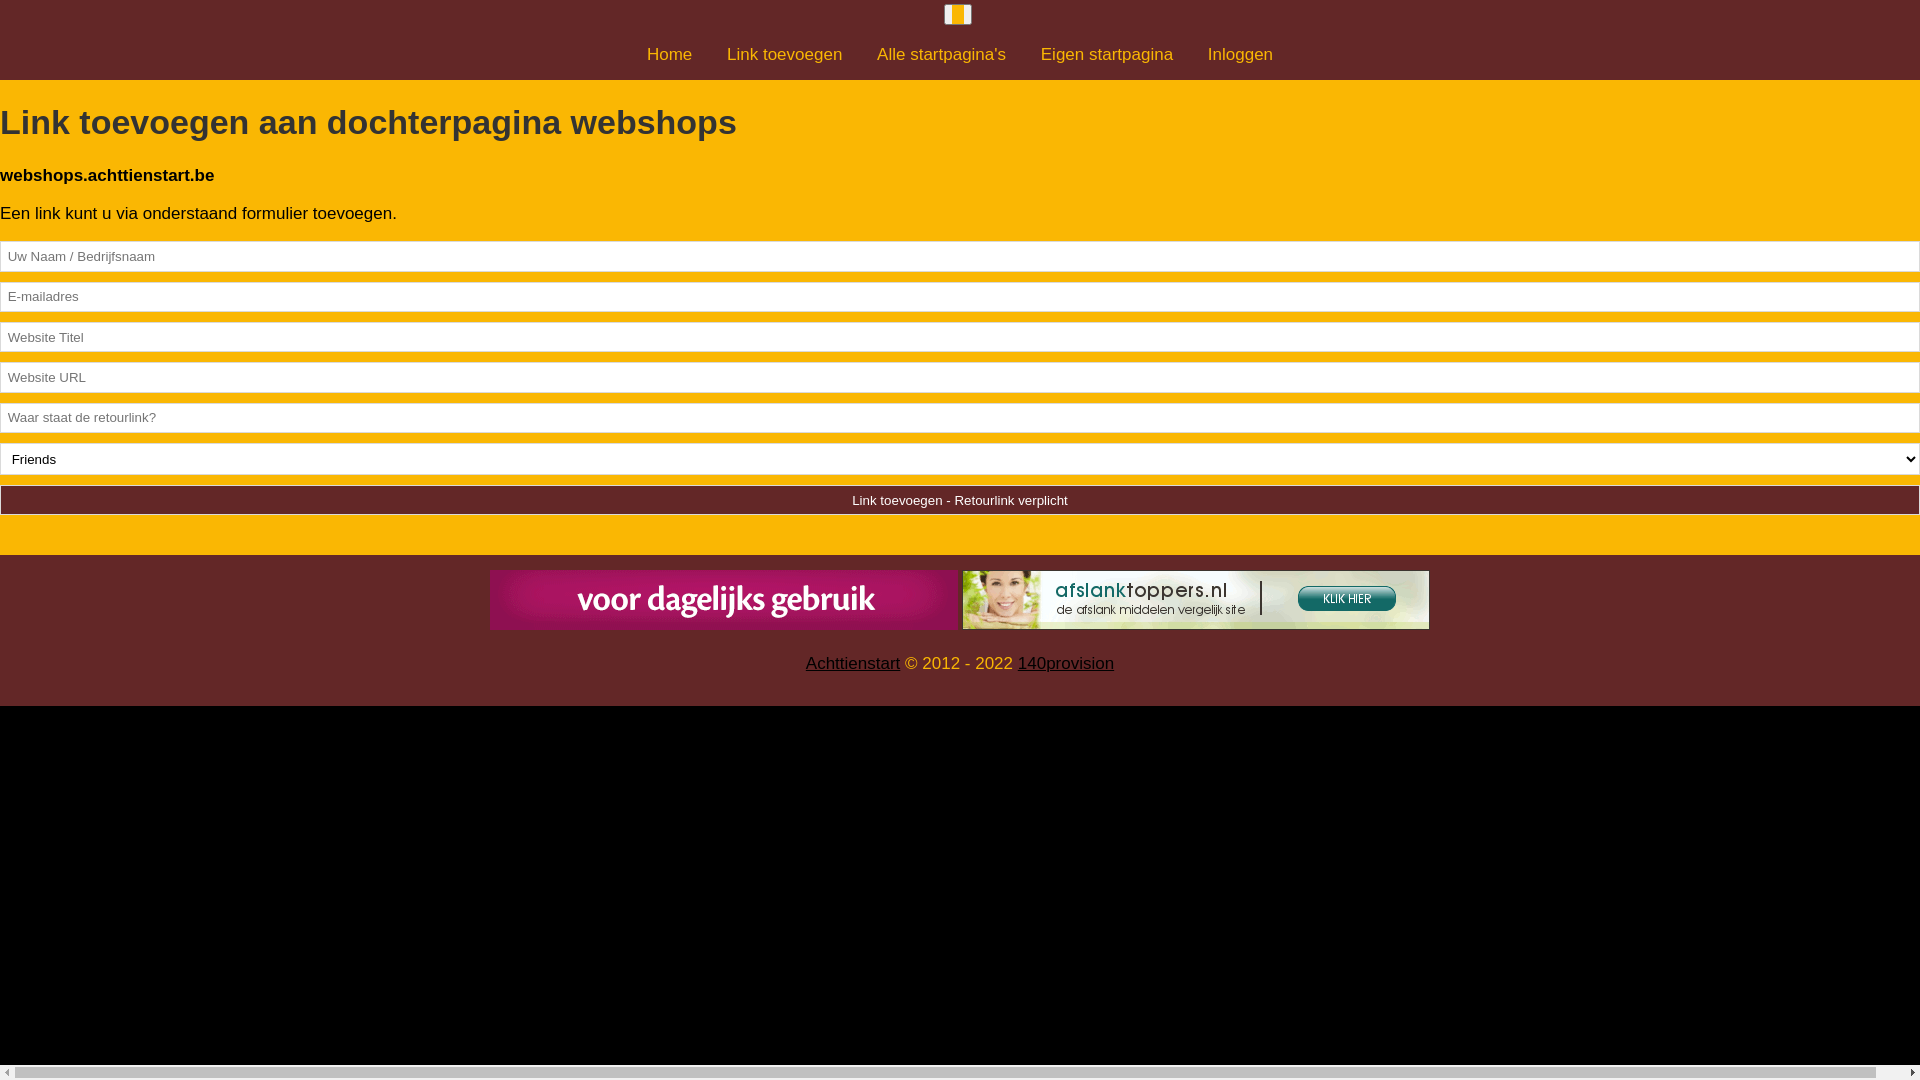  What do you see at coordinates (670, 54) in the screenshot?
I see `Home` at bounding box center [670, 54].